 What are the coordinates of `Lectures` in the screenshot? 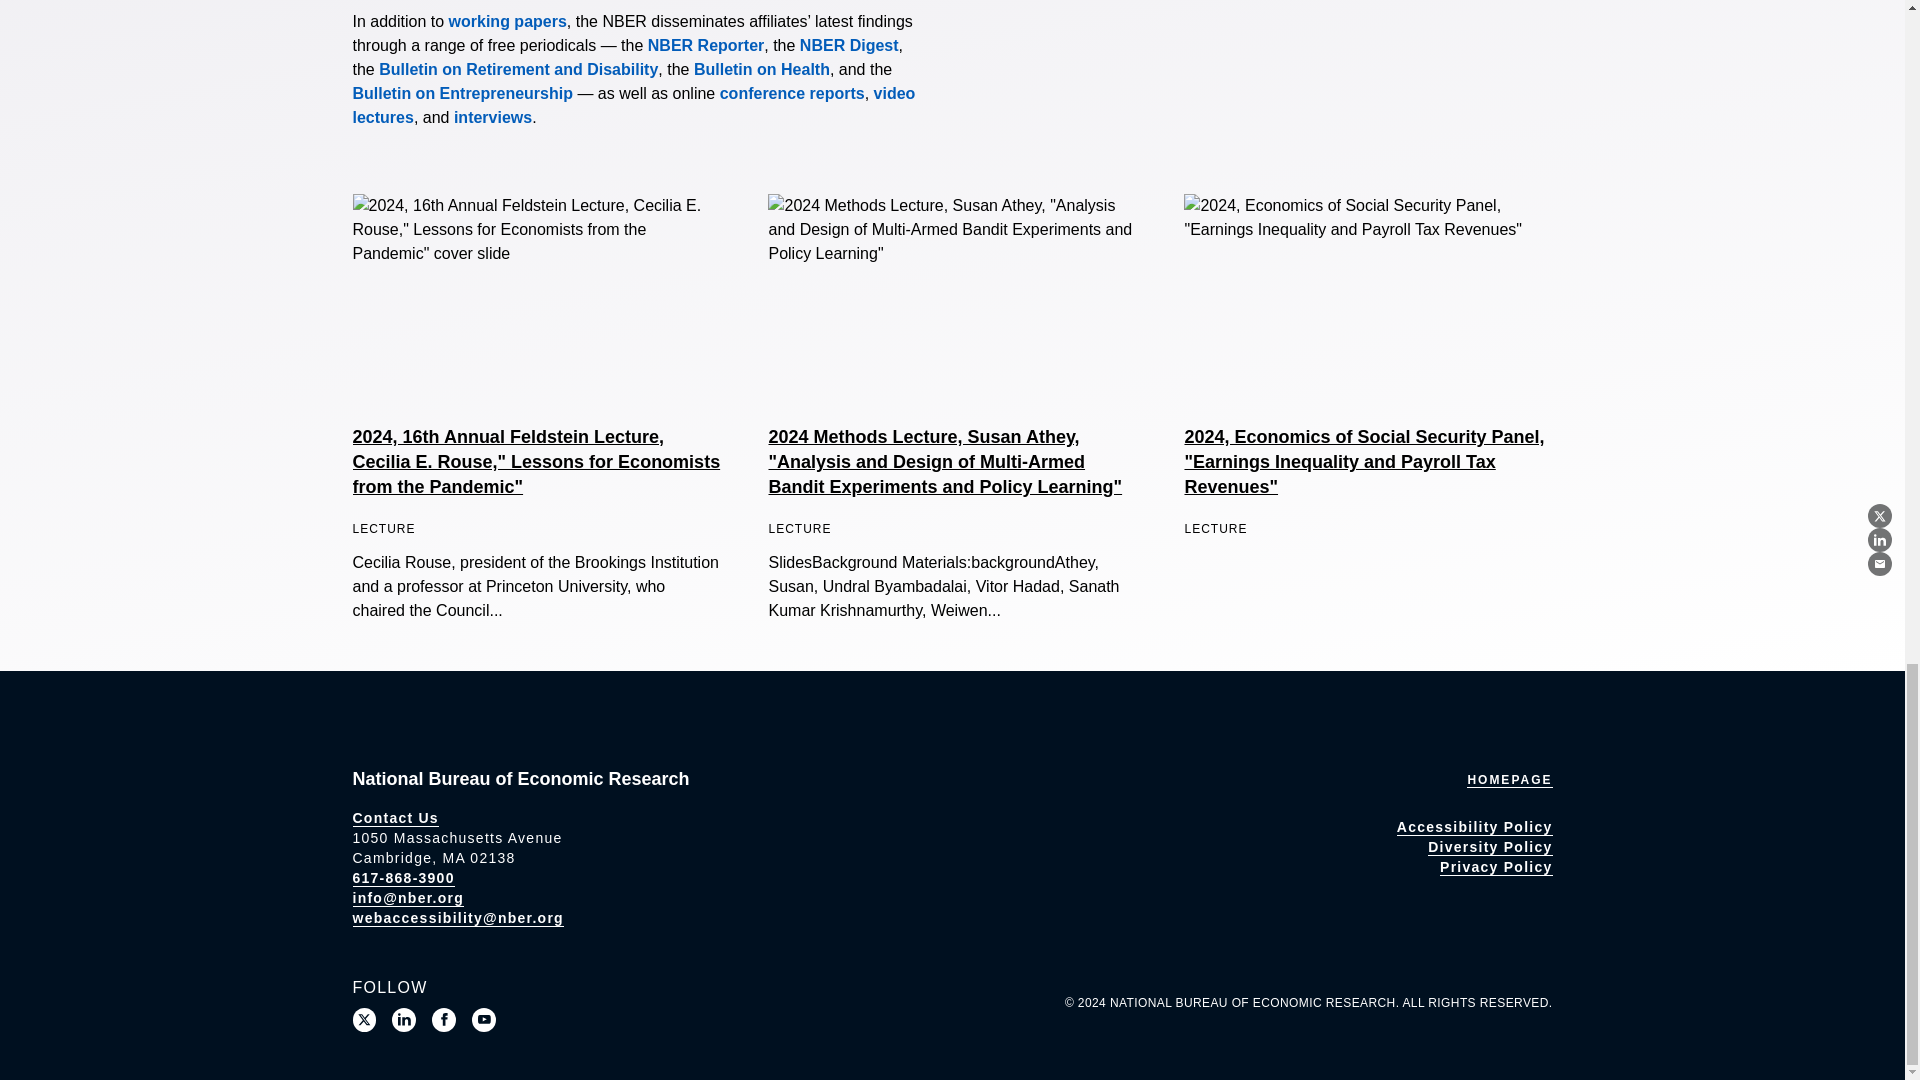 It's located at (633, 106).